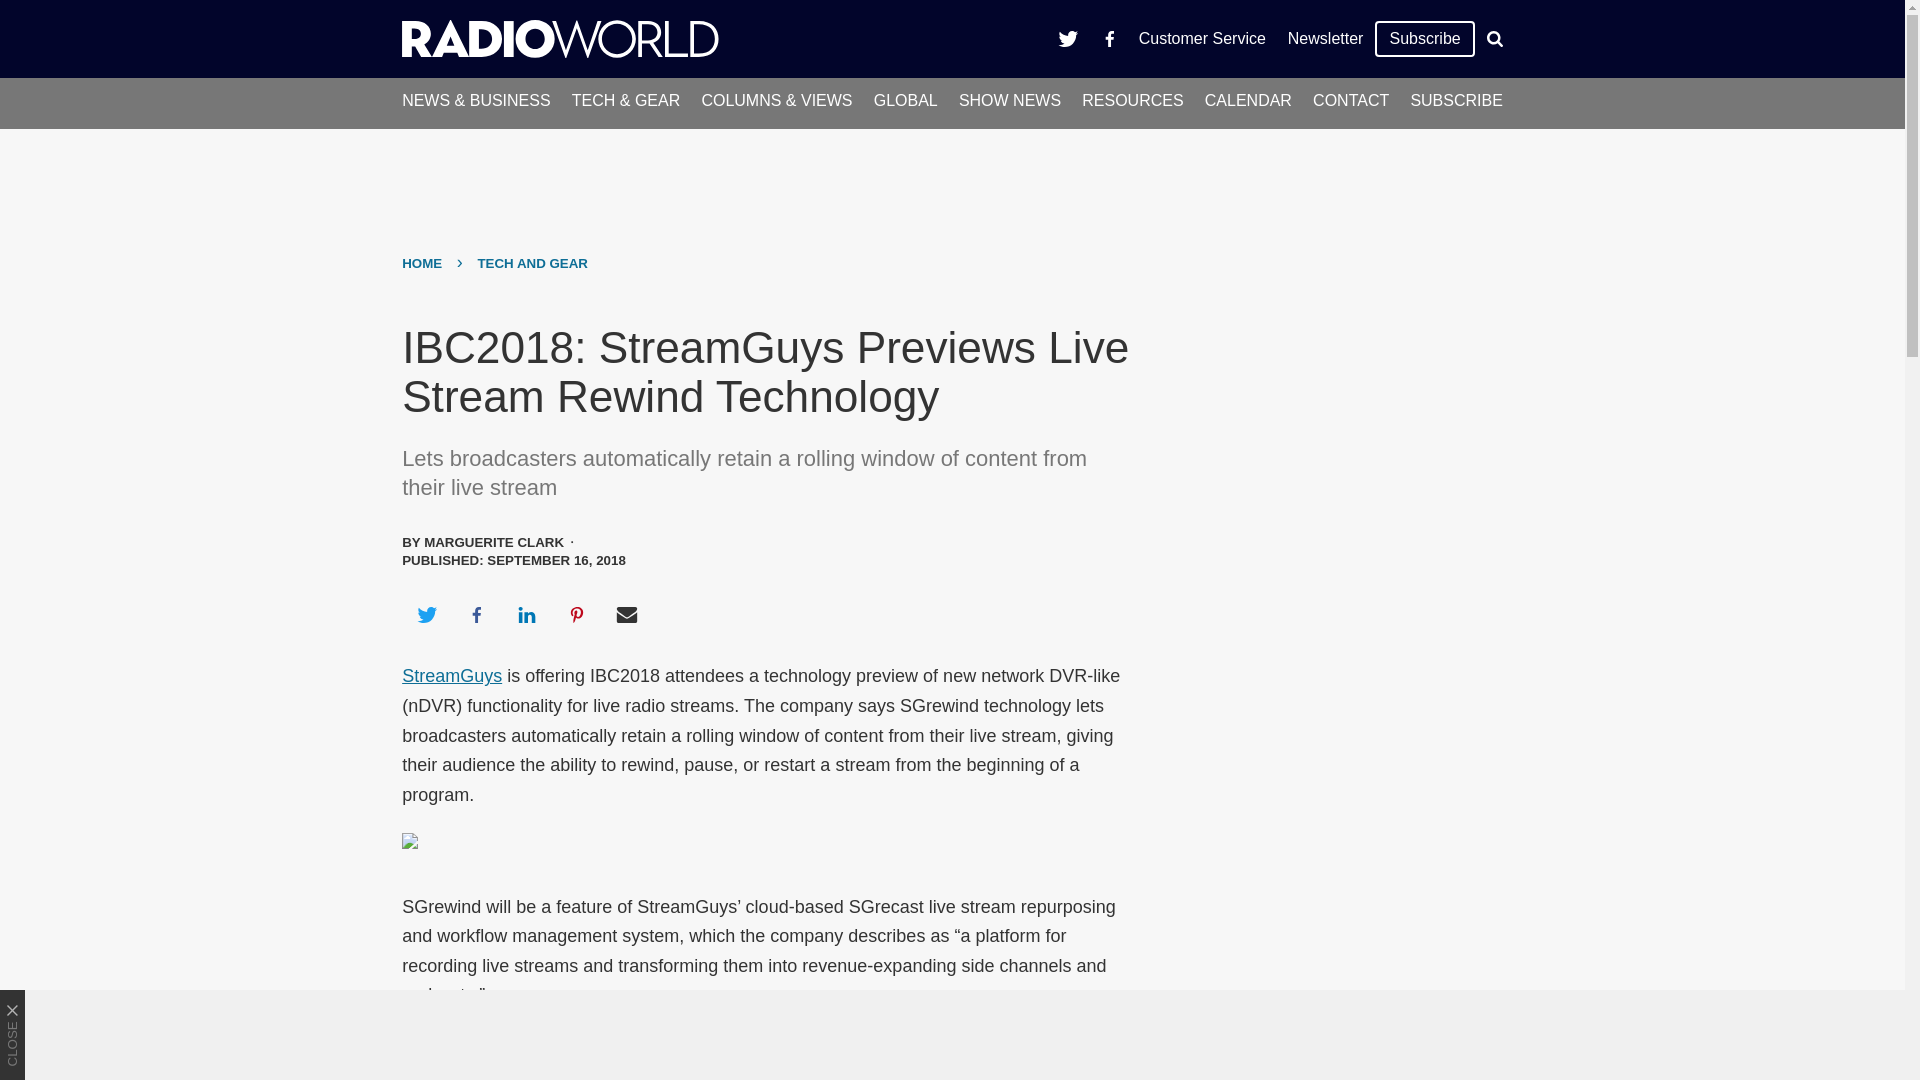 The image size is (1920, 1080). What do you see at coordinates (577, 614) in the screenshot?
I see `Share on Pinterest` at bounding box center [577, 614].